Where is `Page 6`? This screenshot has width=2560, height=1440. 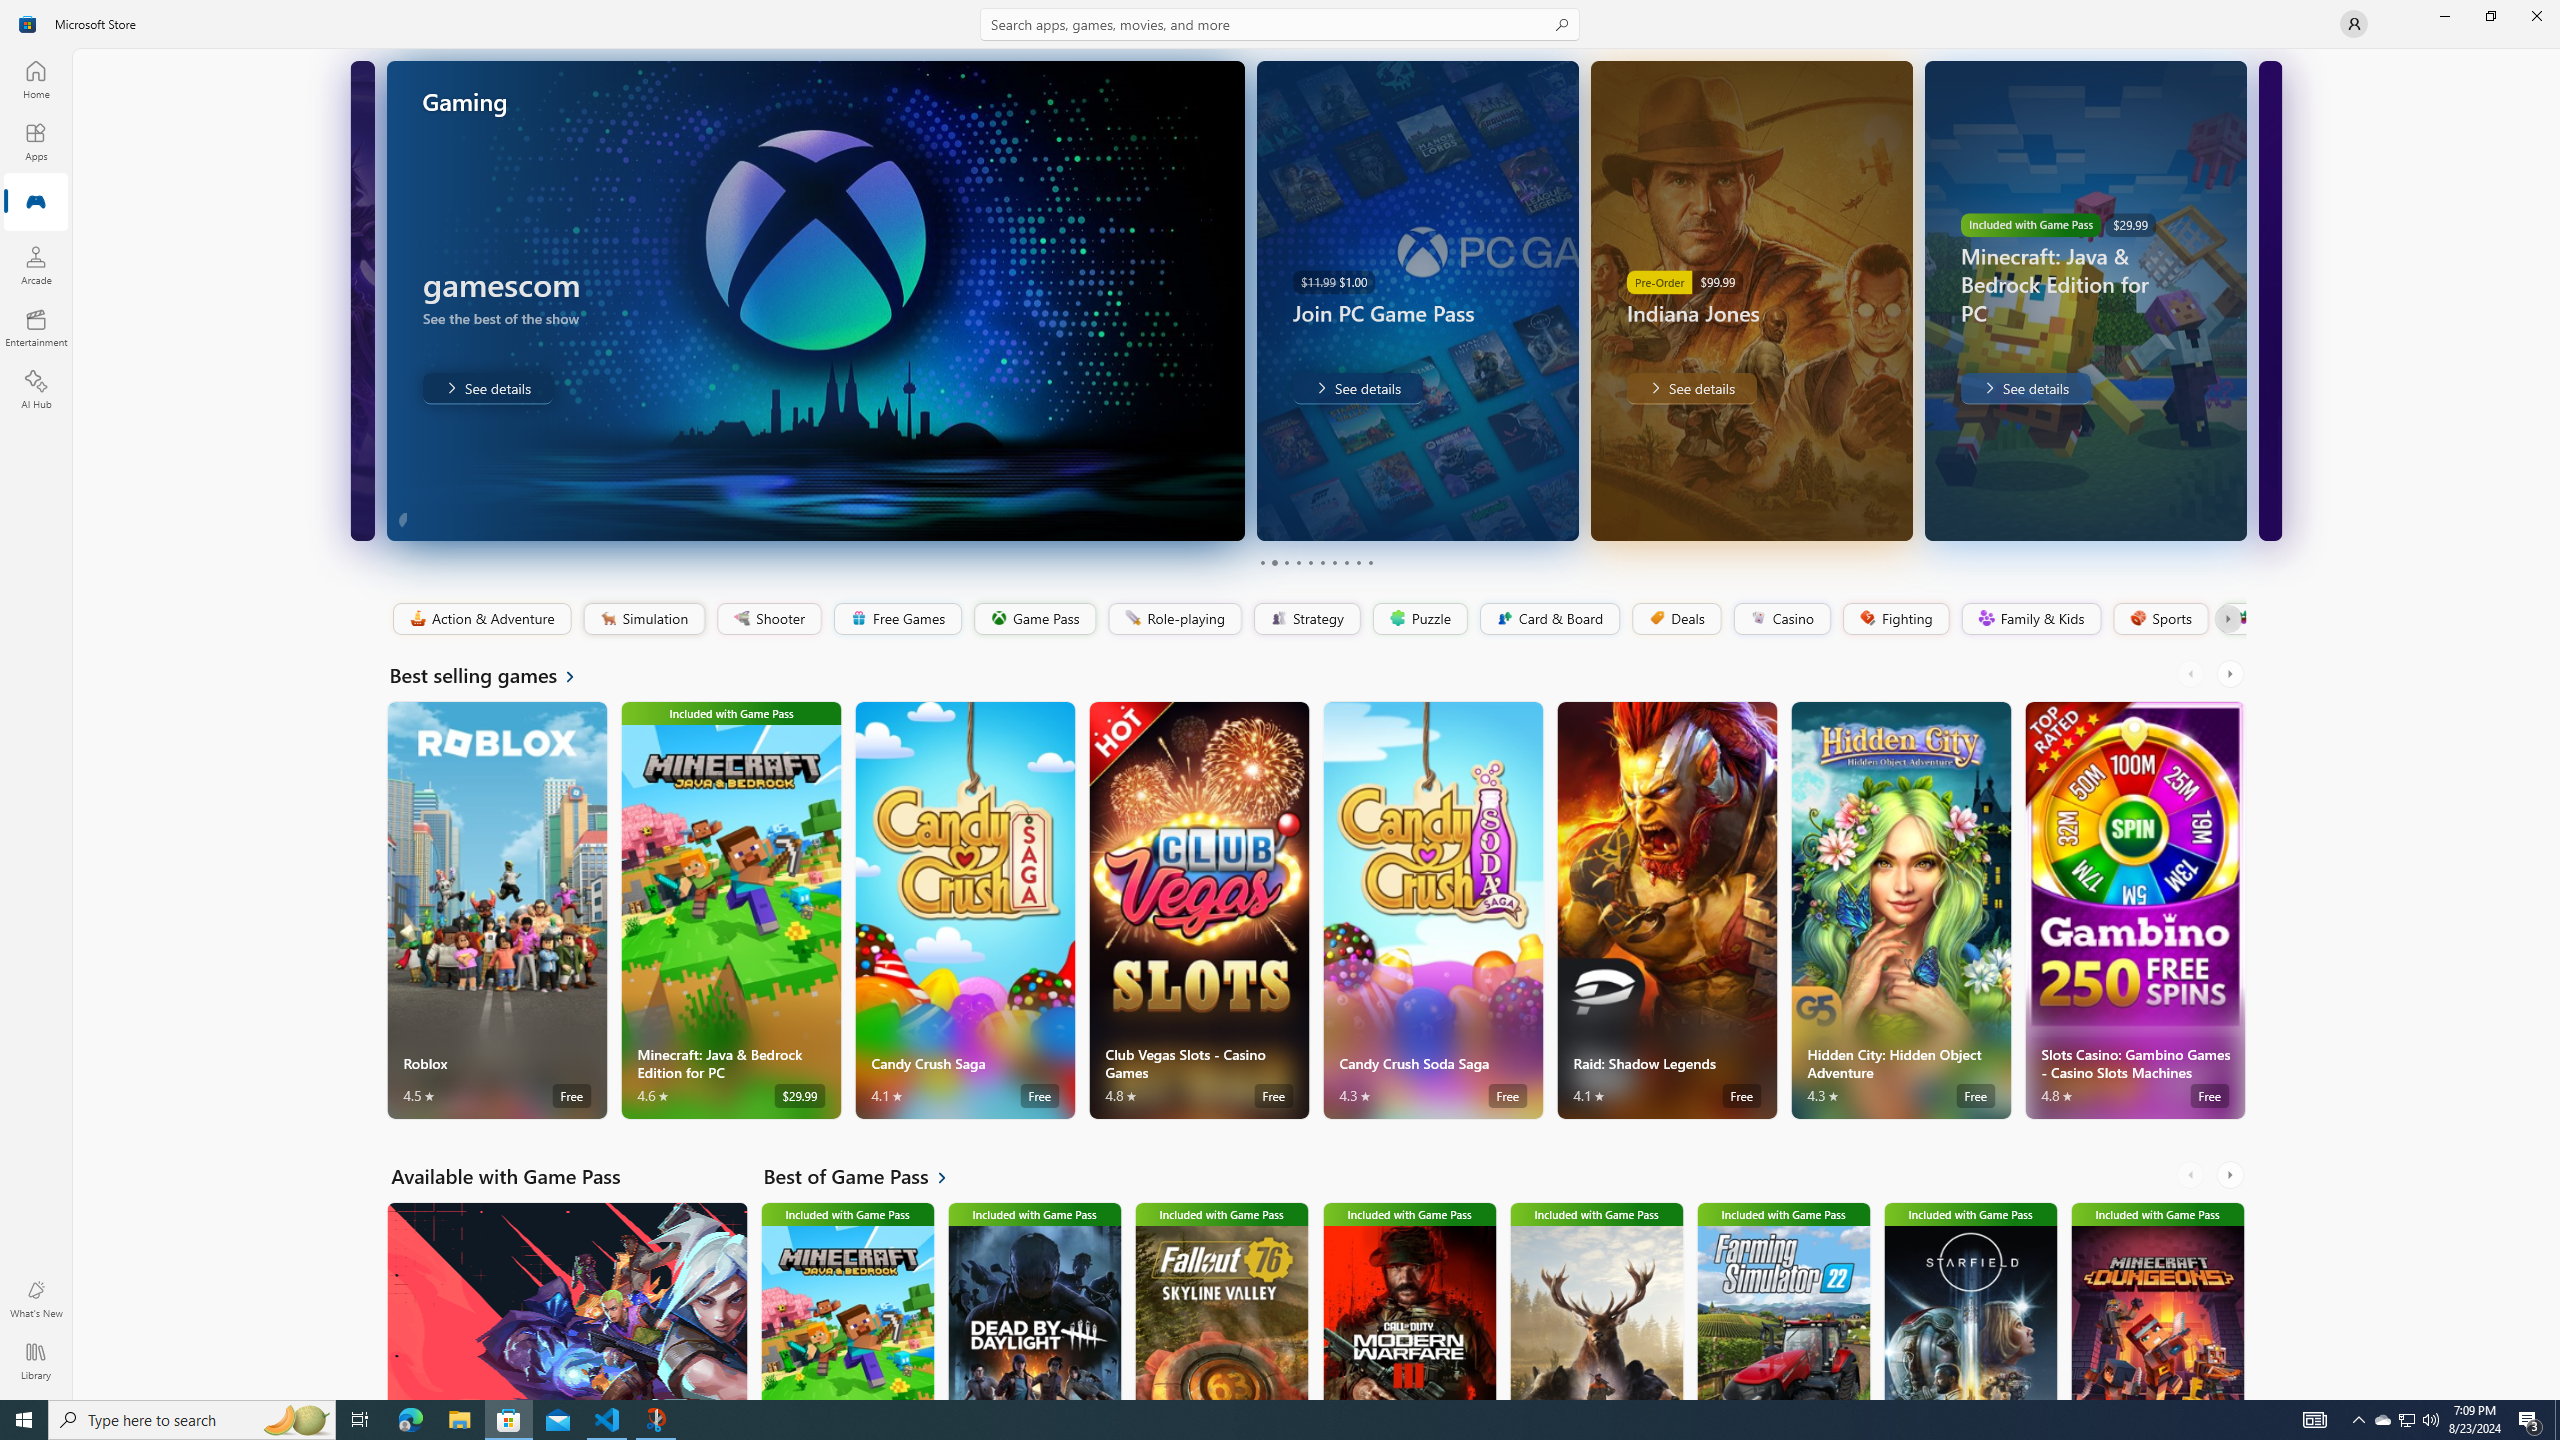 Page 6 is located at coordinates (1322, 562).